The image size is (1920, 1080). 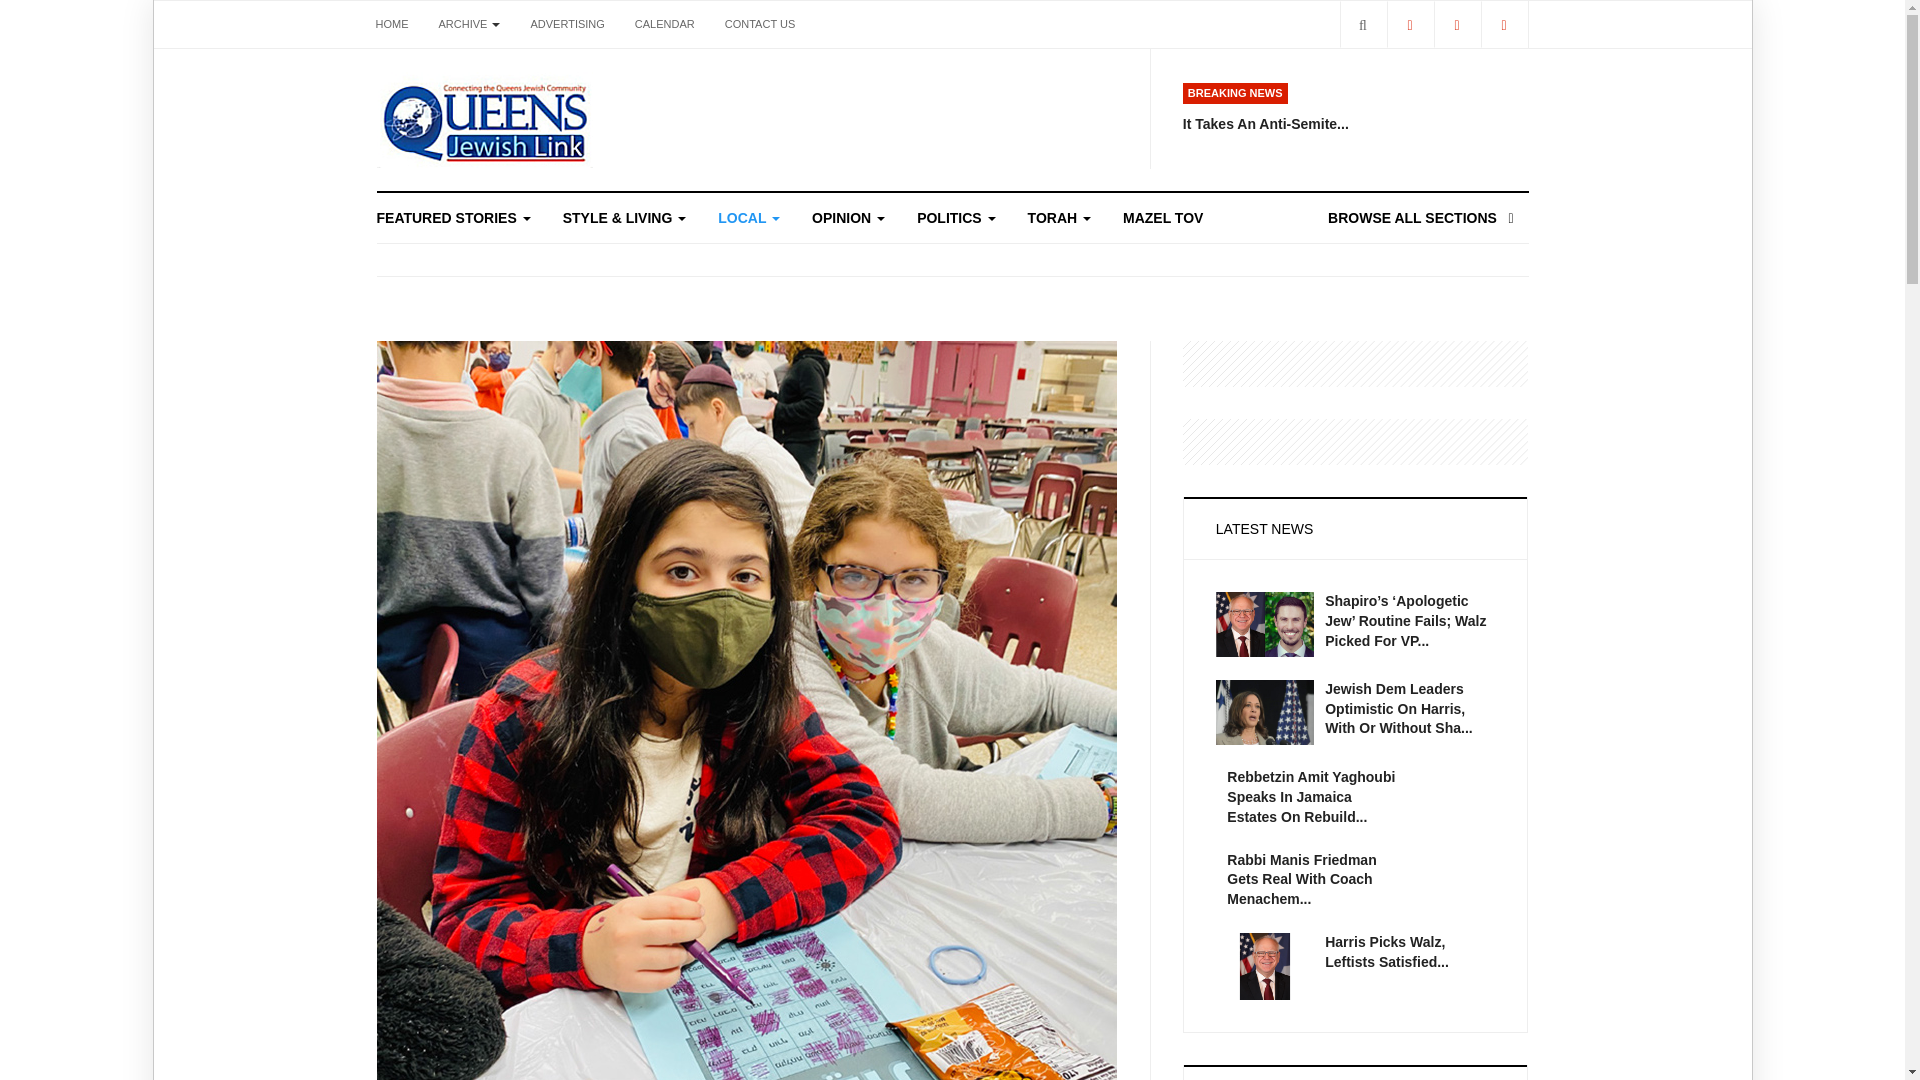 What do you see at coordinates (391, 24) in the screenshot?
I see `HOME` at bounding box center [391, 24].